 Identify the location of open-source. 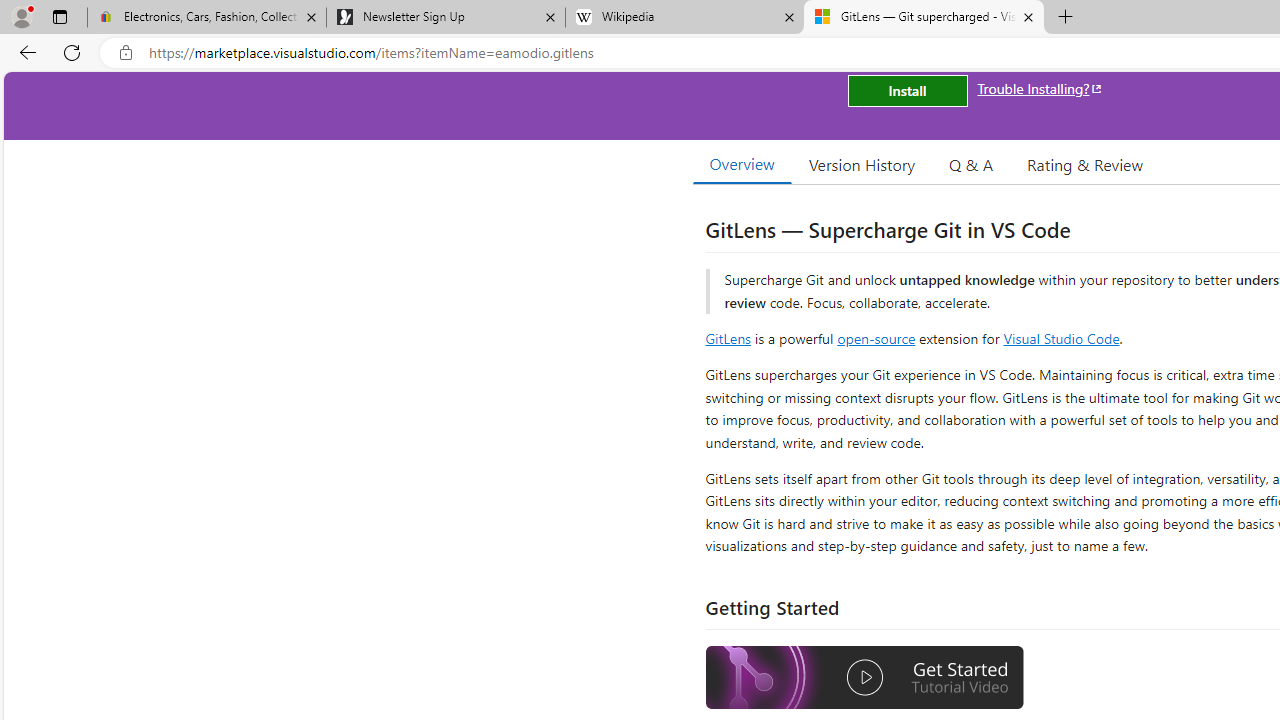
(876, 338).